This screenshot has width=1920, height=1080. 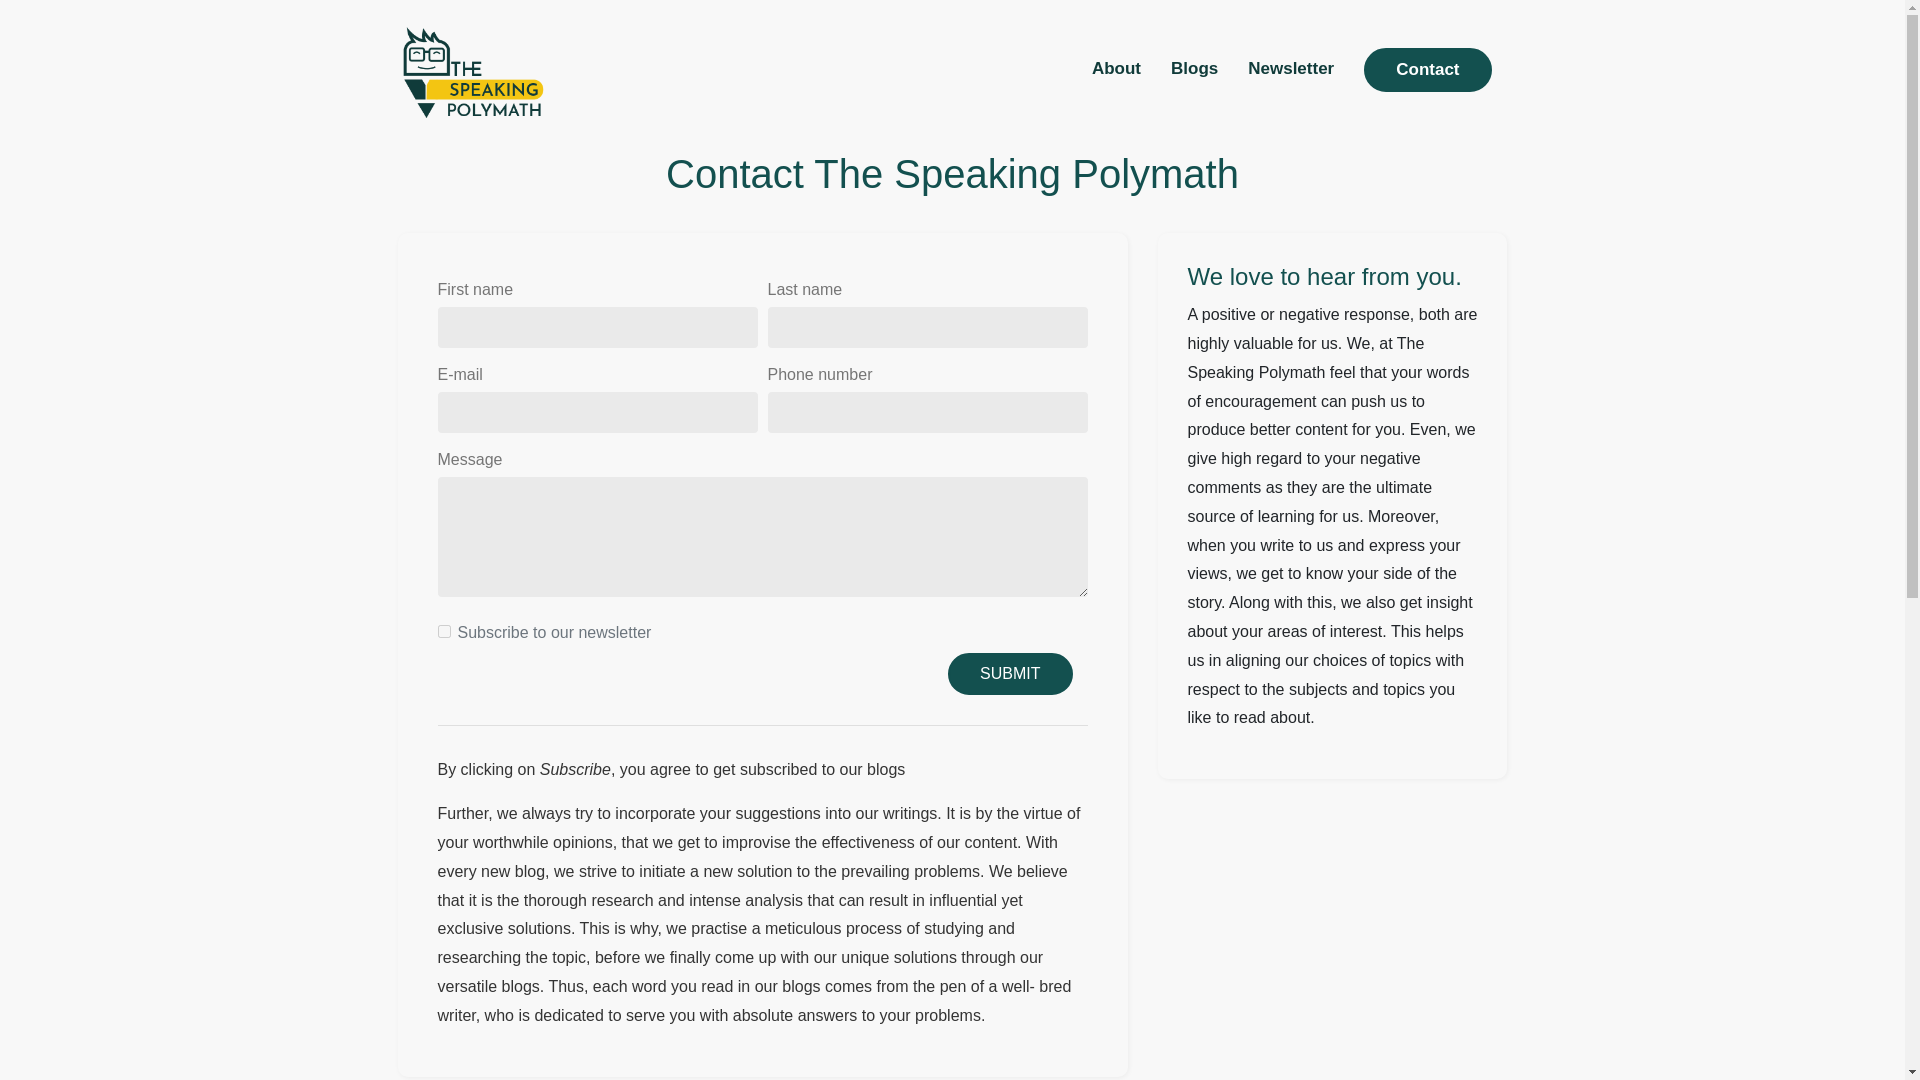 What do you see at coordinates (472, 72) in the screenshot?
I see `The Speaking Polymath` at bounding box center [472, 72].